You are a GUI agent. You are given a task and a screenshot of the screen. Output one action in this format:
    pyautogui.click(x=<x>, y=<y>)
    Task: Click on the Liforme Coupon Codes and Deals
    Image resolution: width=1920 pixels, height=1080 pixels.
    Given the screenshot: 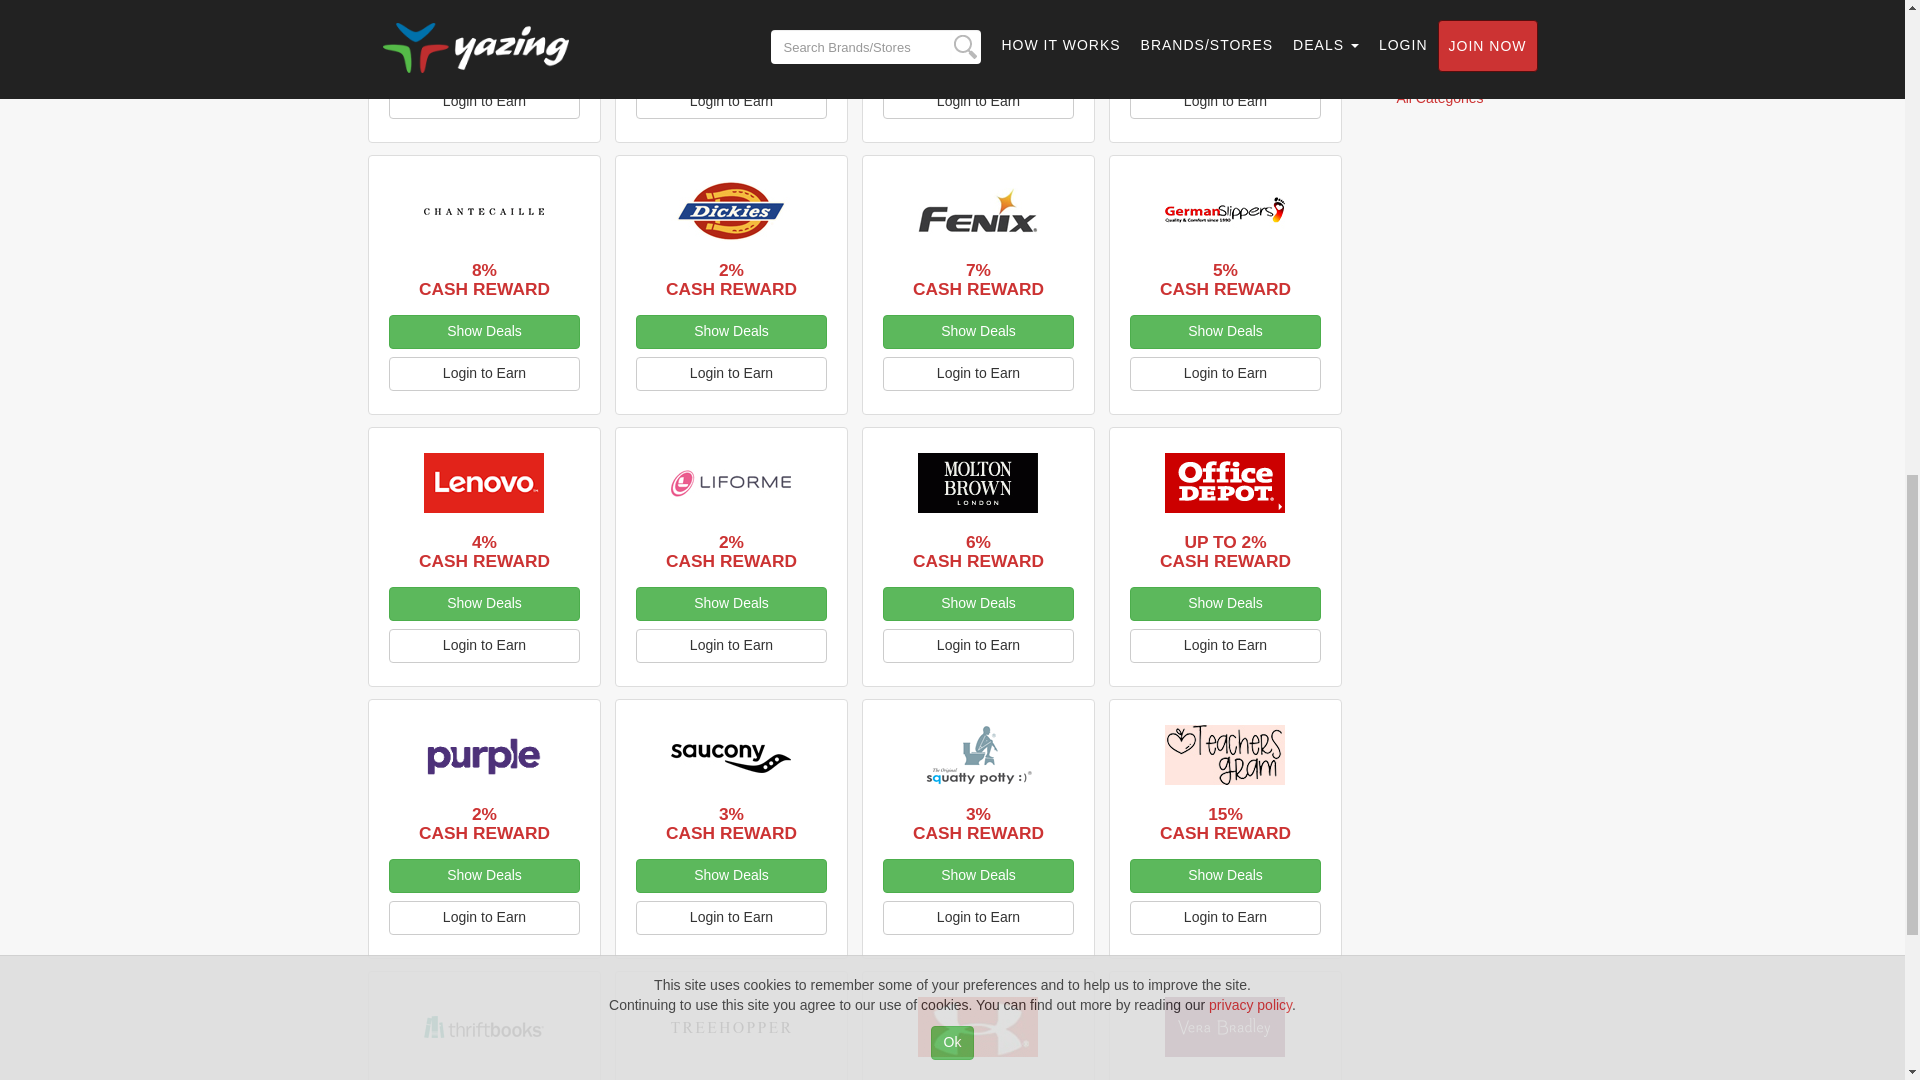 What is the action you would take?
    pyautogui.click(x=730, y=482)
    